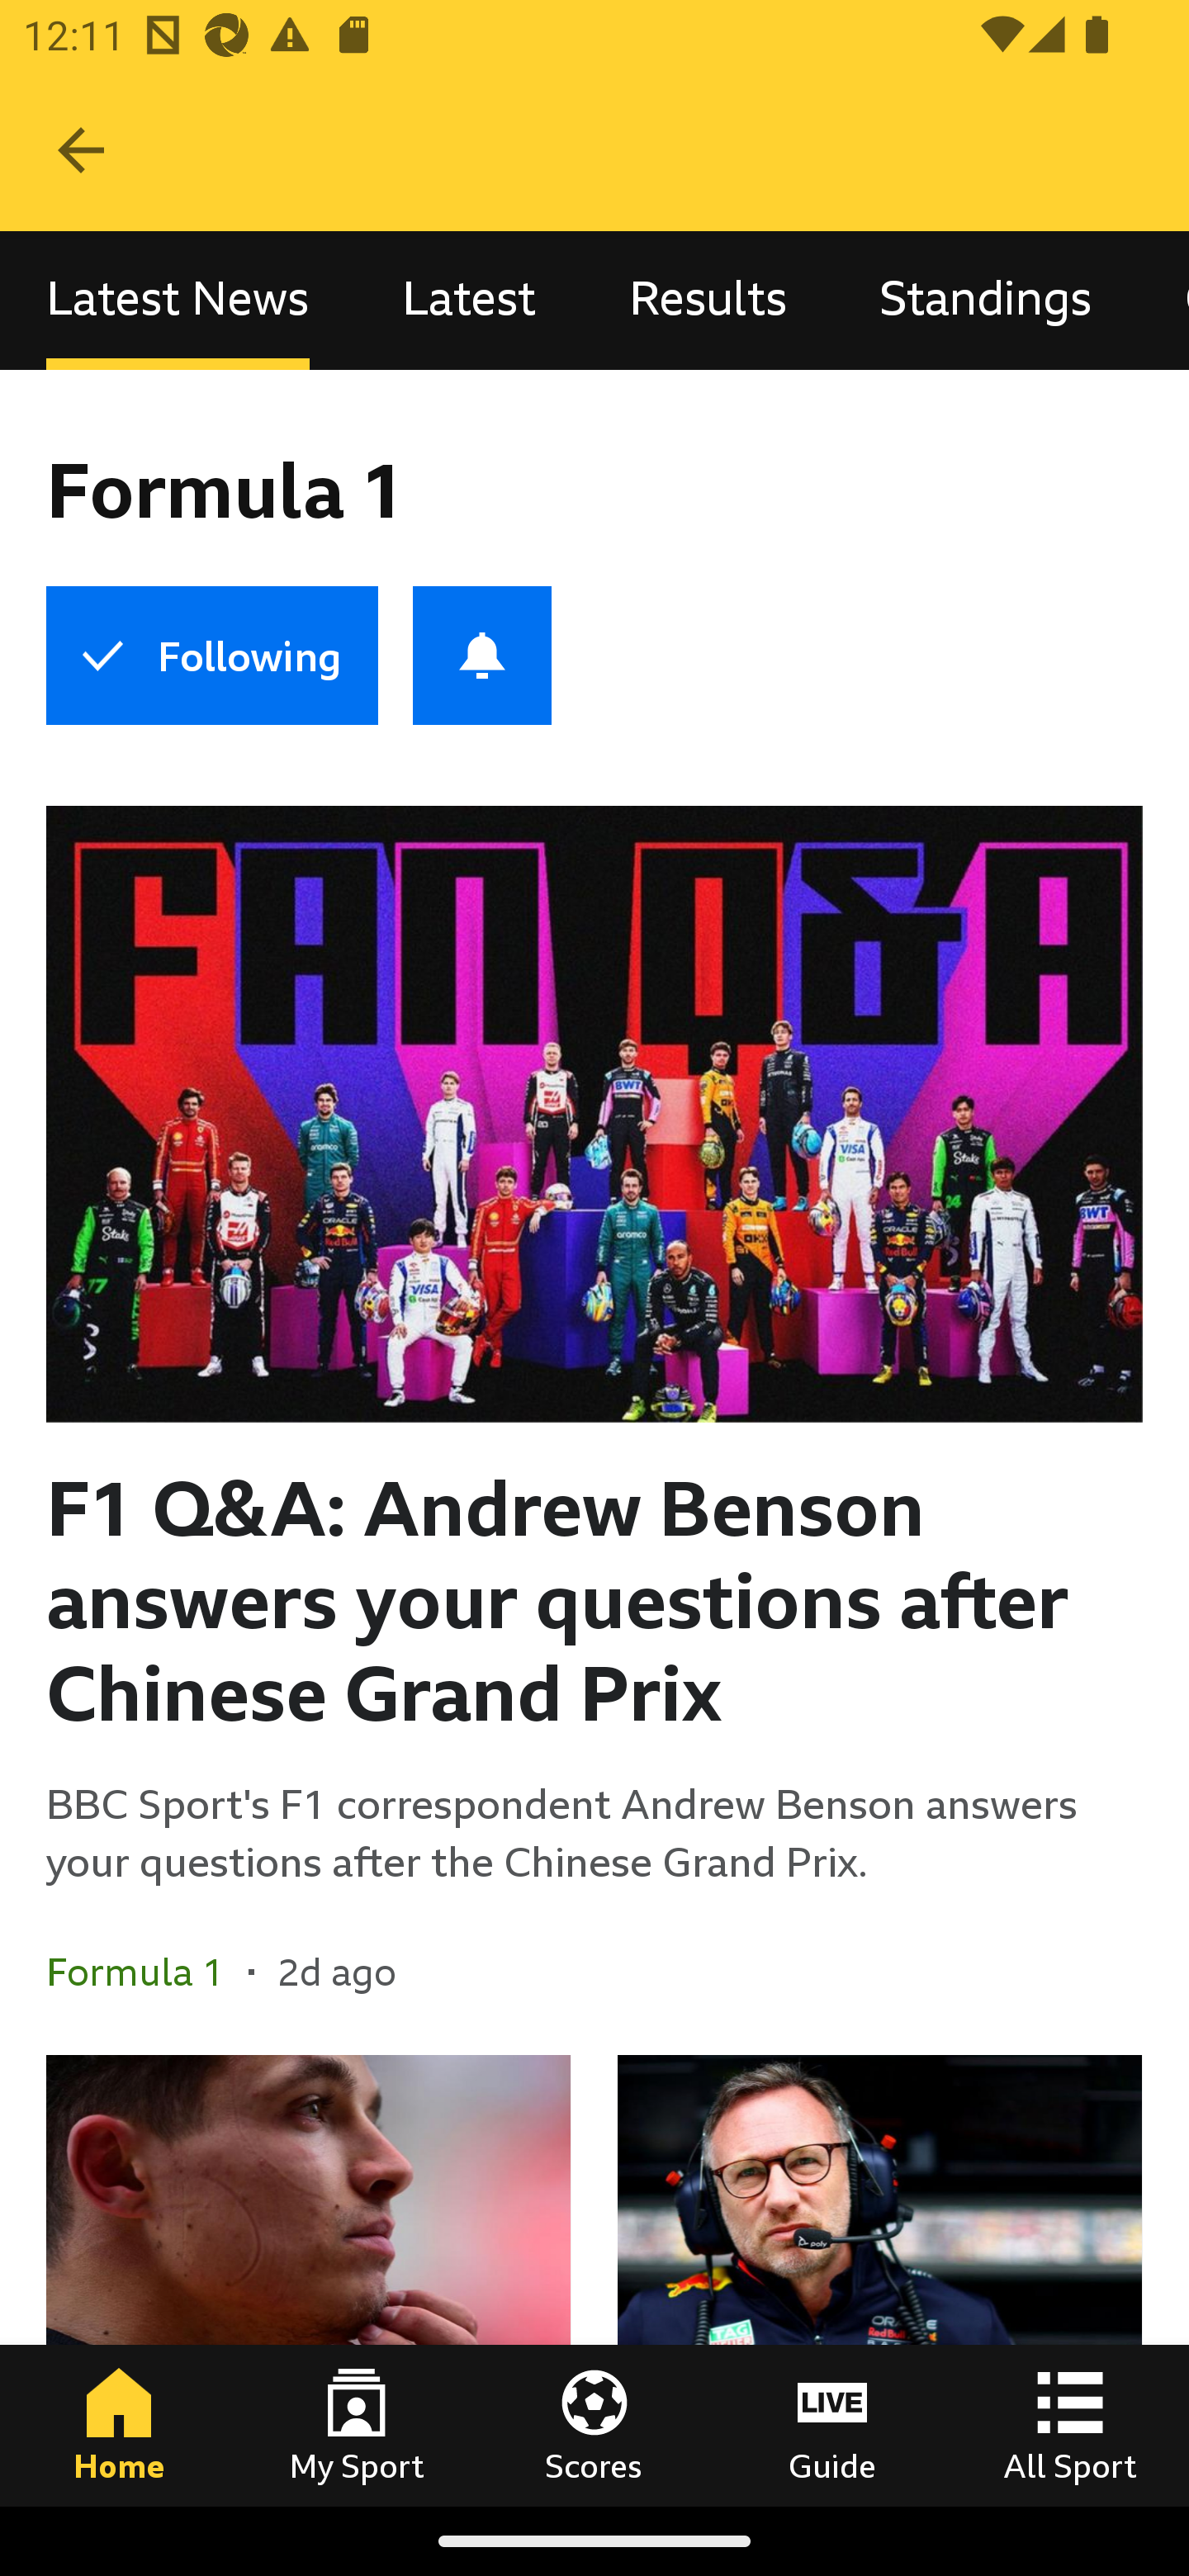 This screenshot has height=2576, width=1189. What do you see at coordinates (708, 301) in the screenshot?
I see `Results` at bounding box center [708, 301].